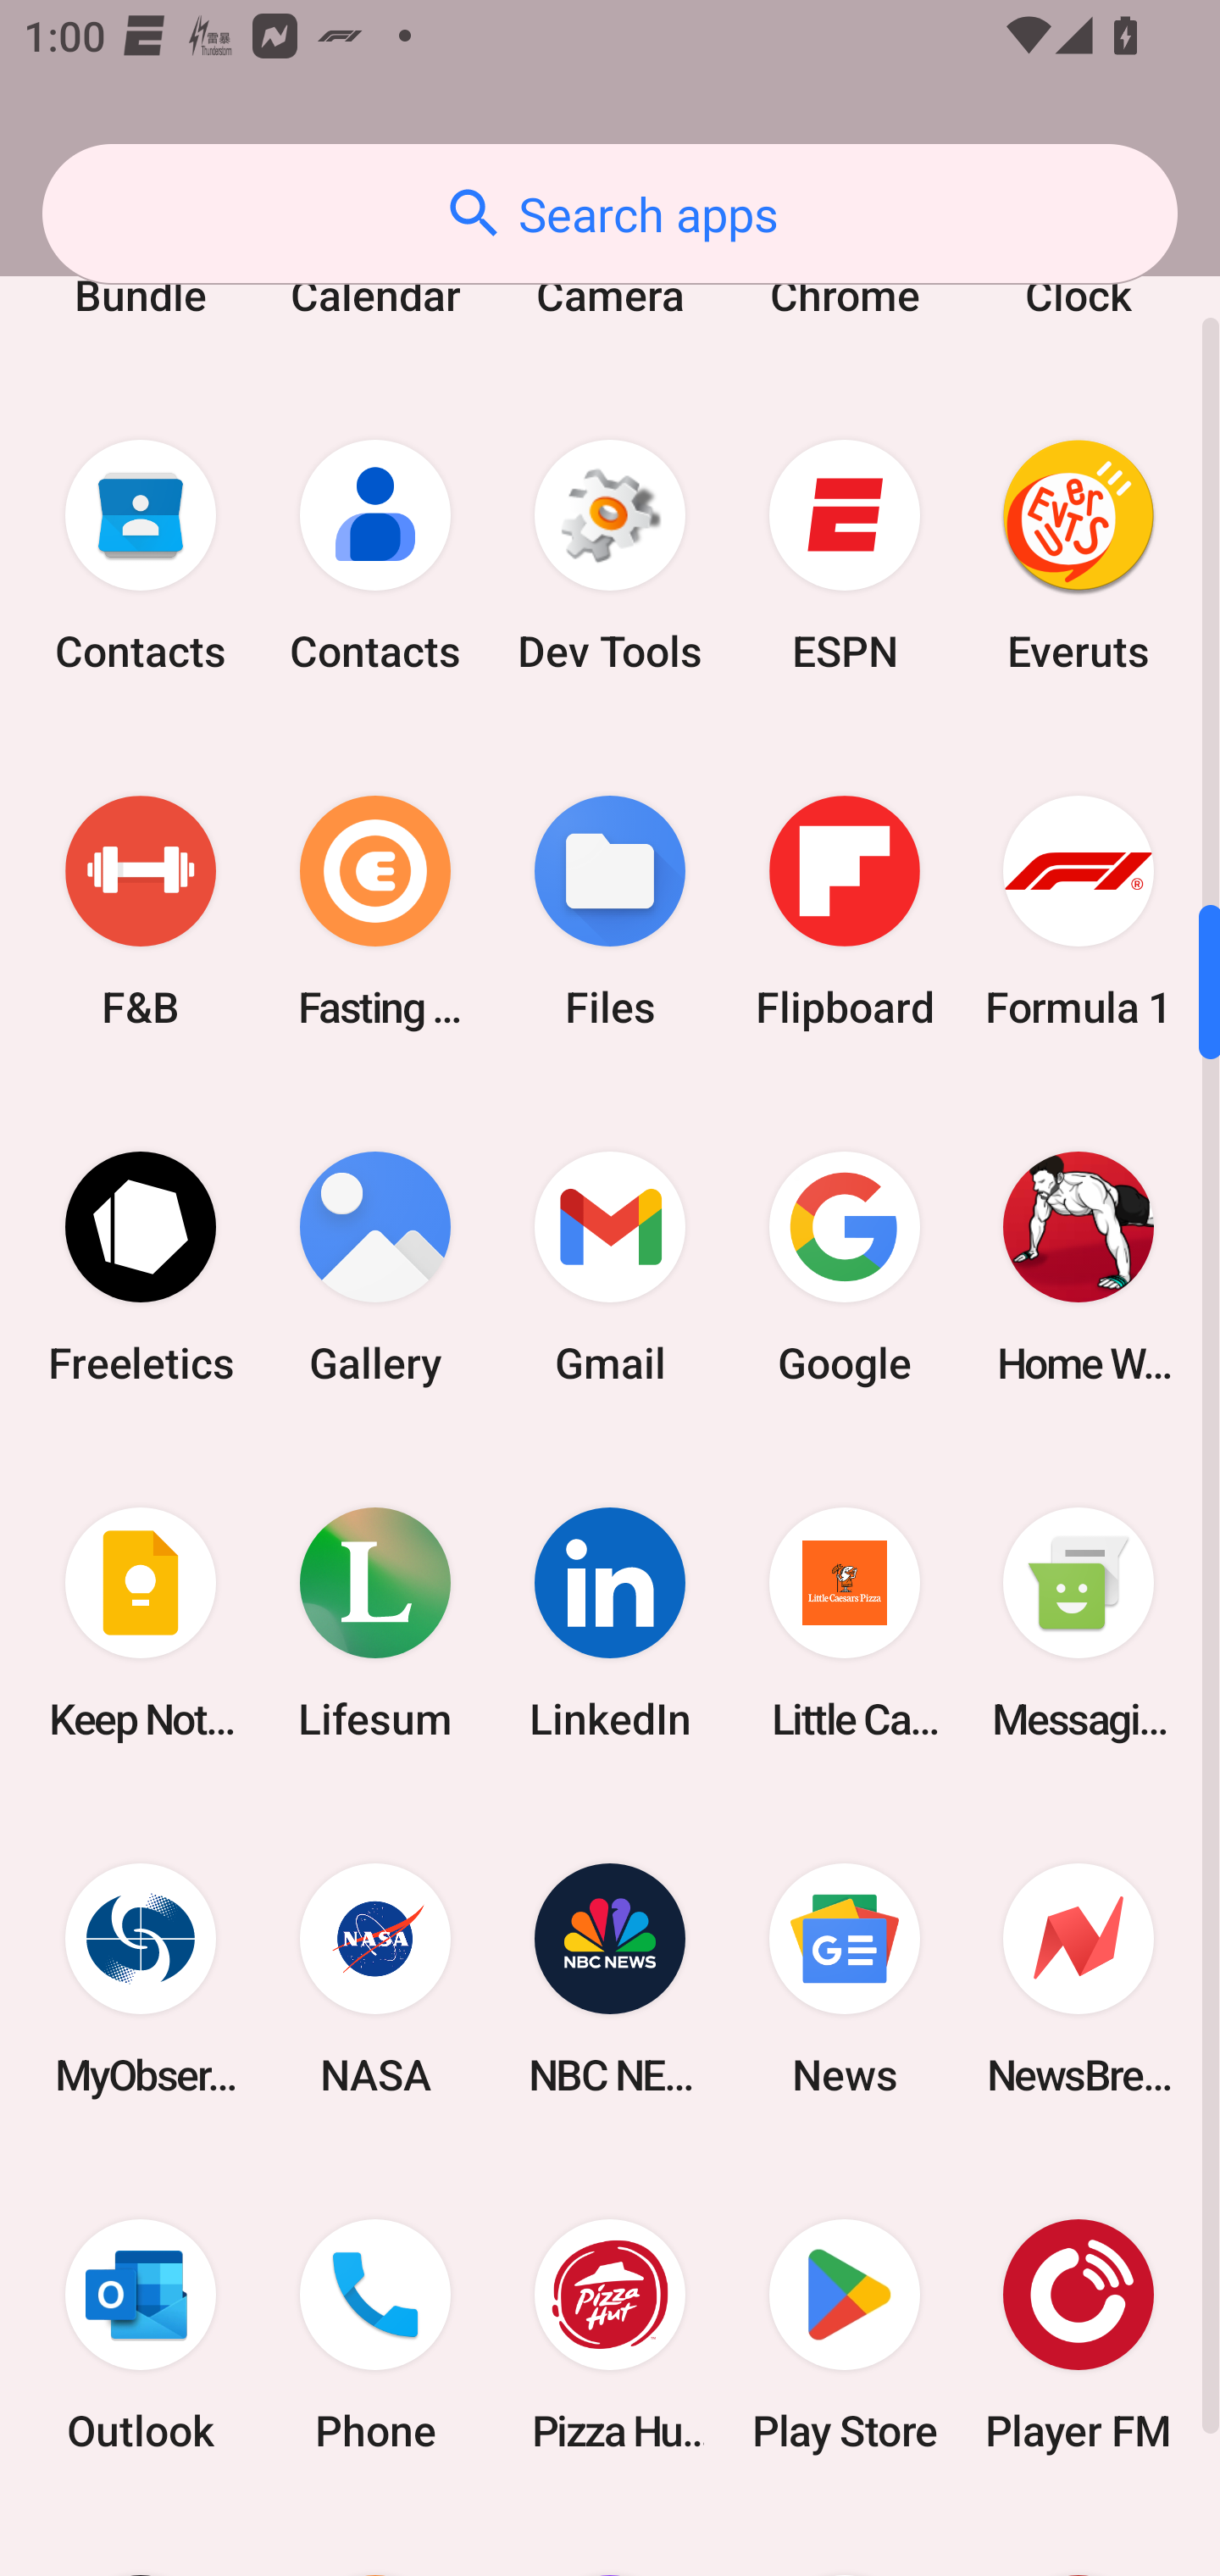 This screenshot has height=2576, width=1220. I want to click on   Search apps, so click(610, 214).